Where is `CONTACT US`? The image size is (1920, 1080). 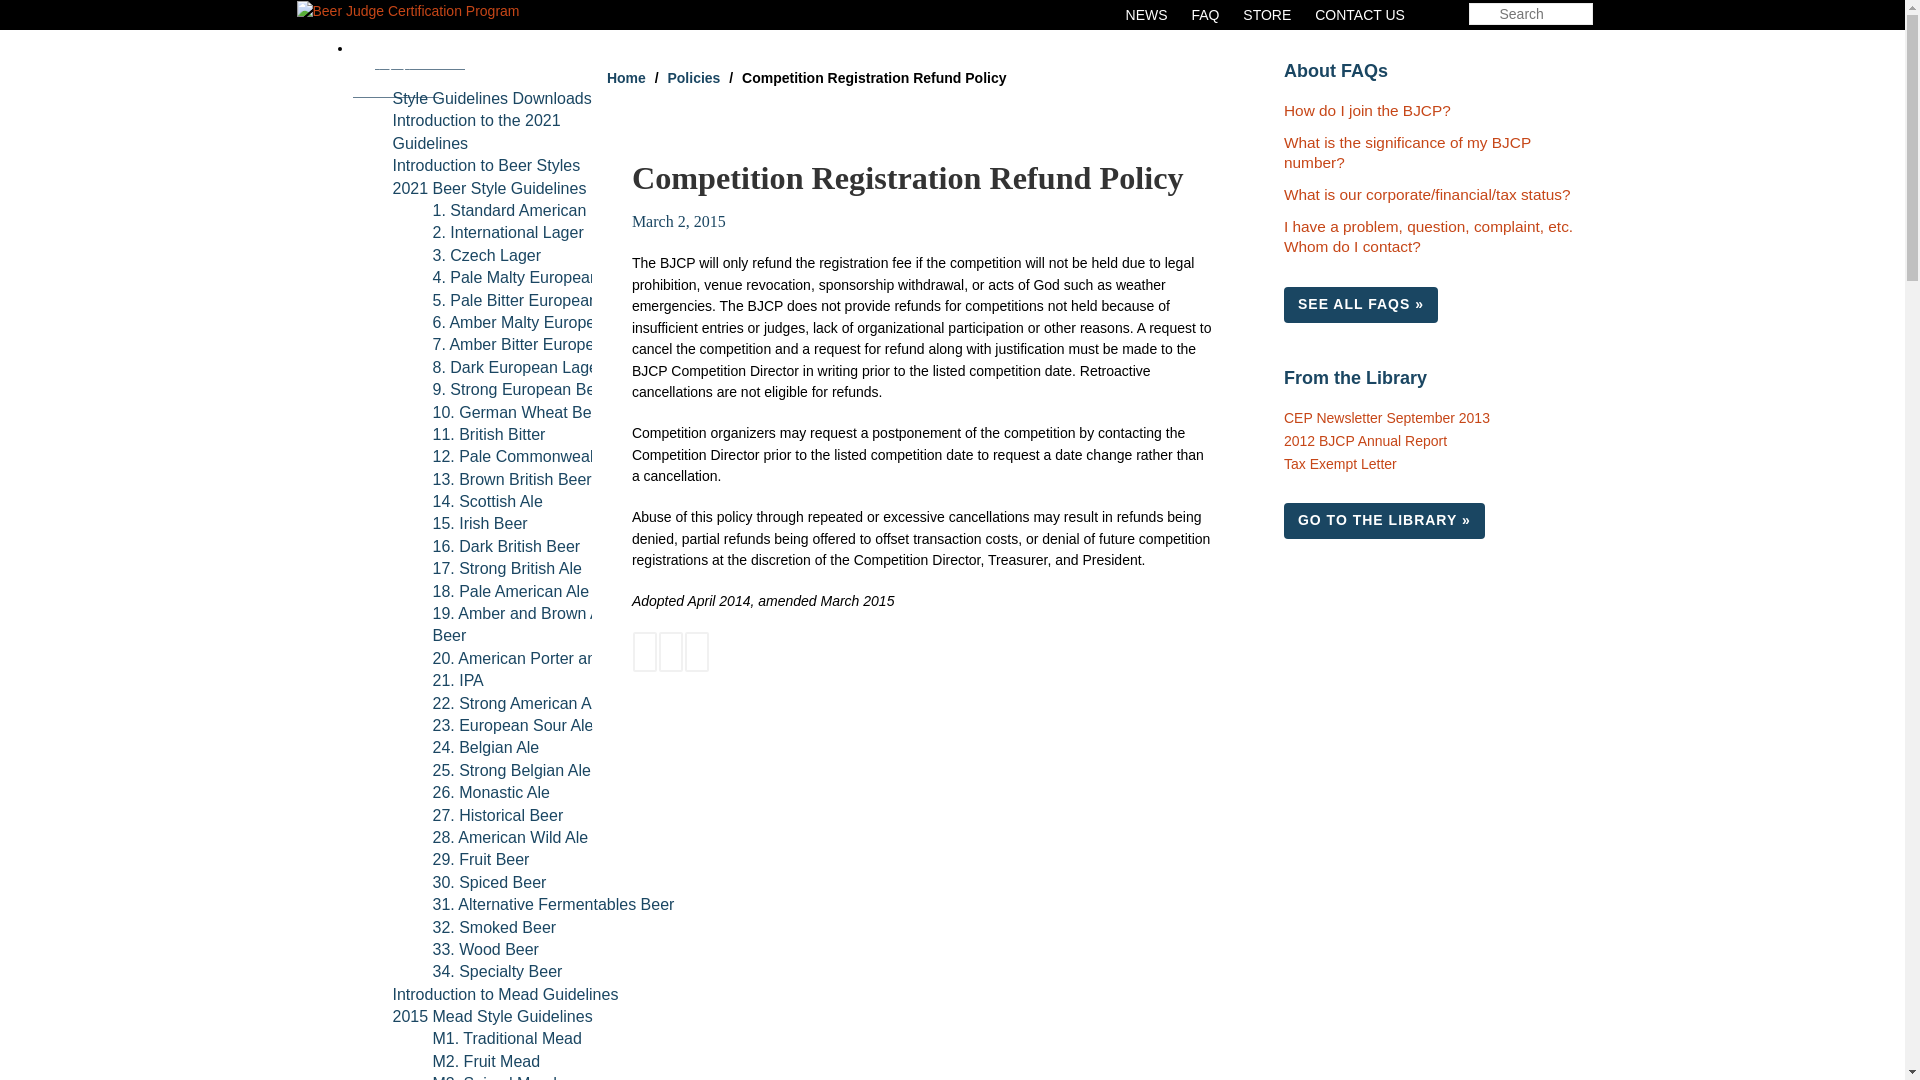
CONTACT US is located at coordinates (1360, 14).